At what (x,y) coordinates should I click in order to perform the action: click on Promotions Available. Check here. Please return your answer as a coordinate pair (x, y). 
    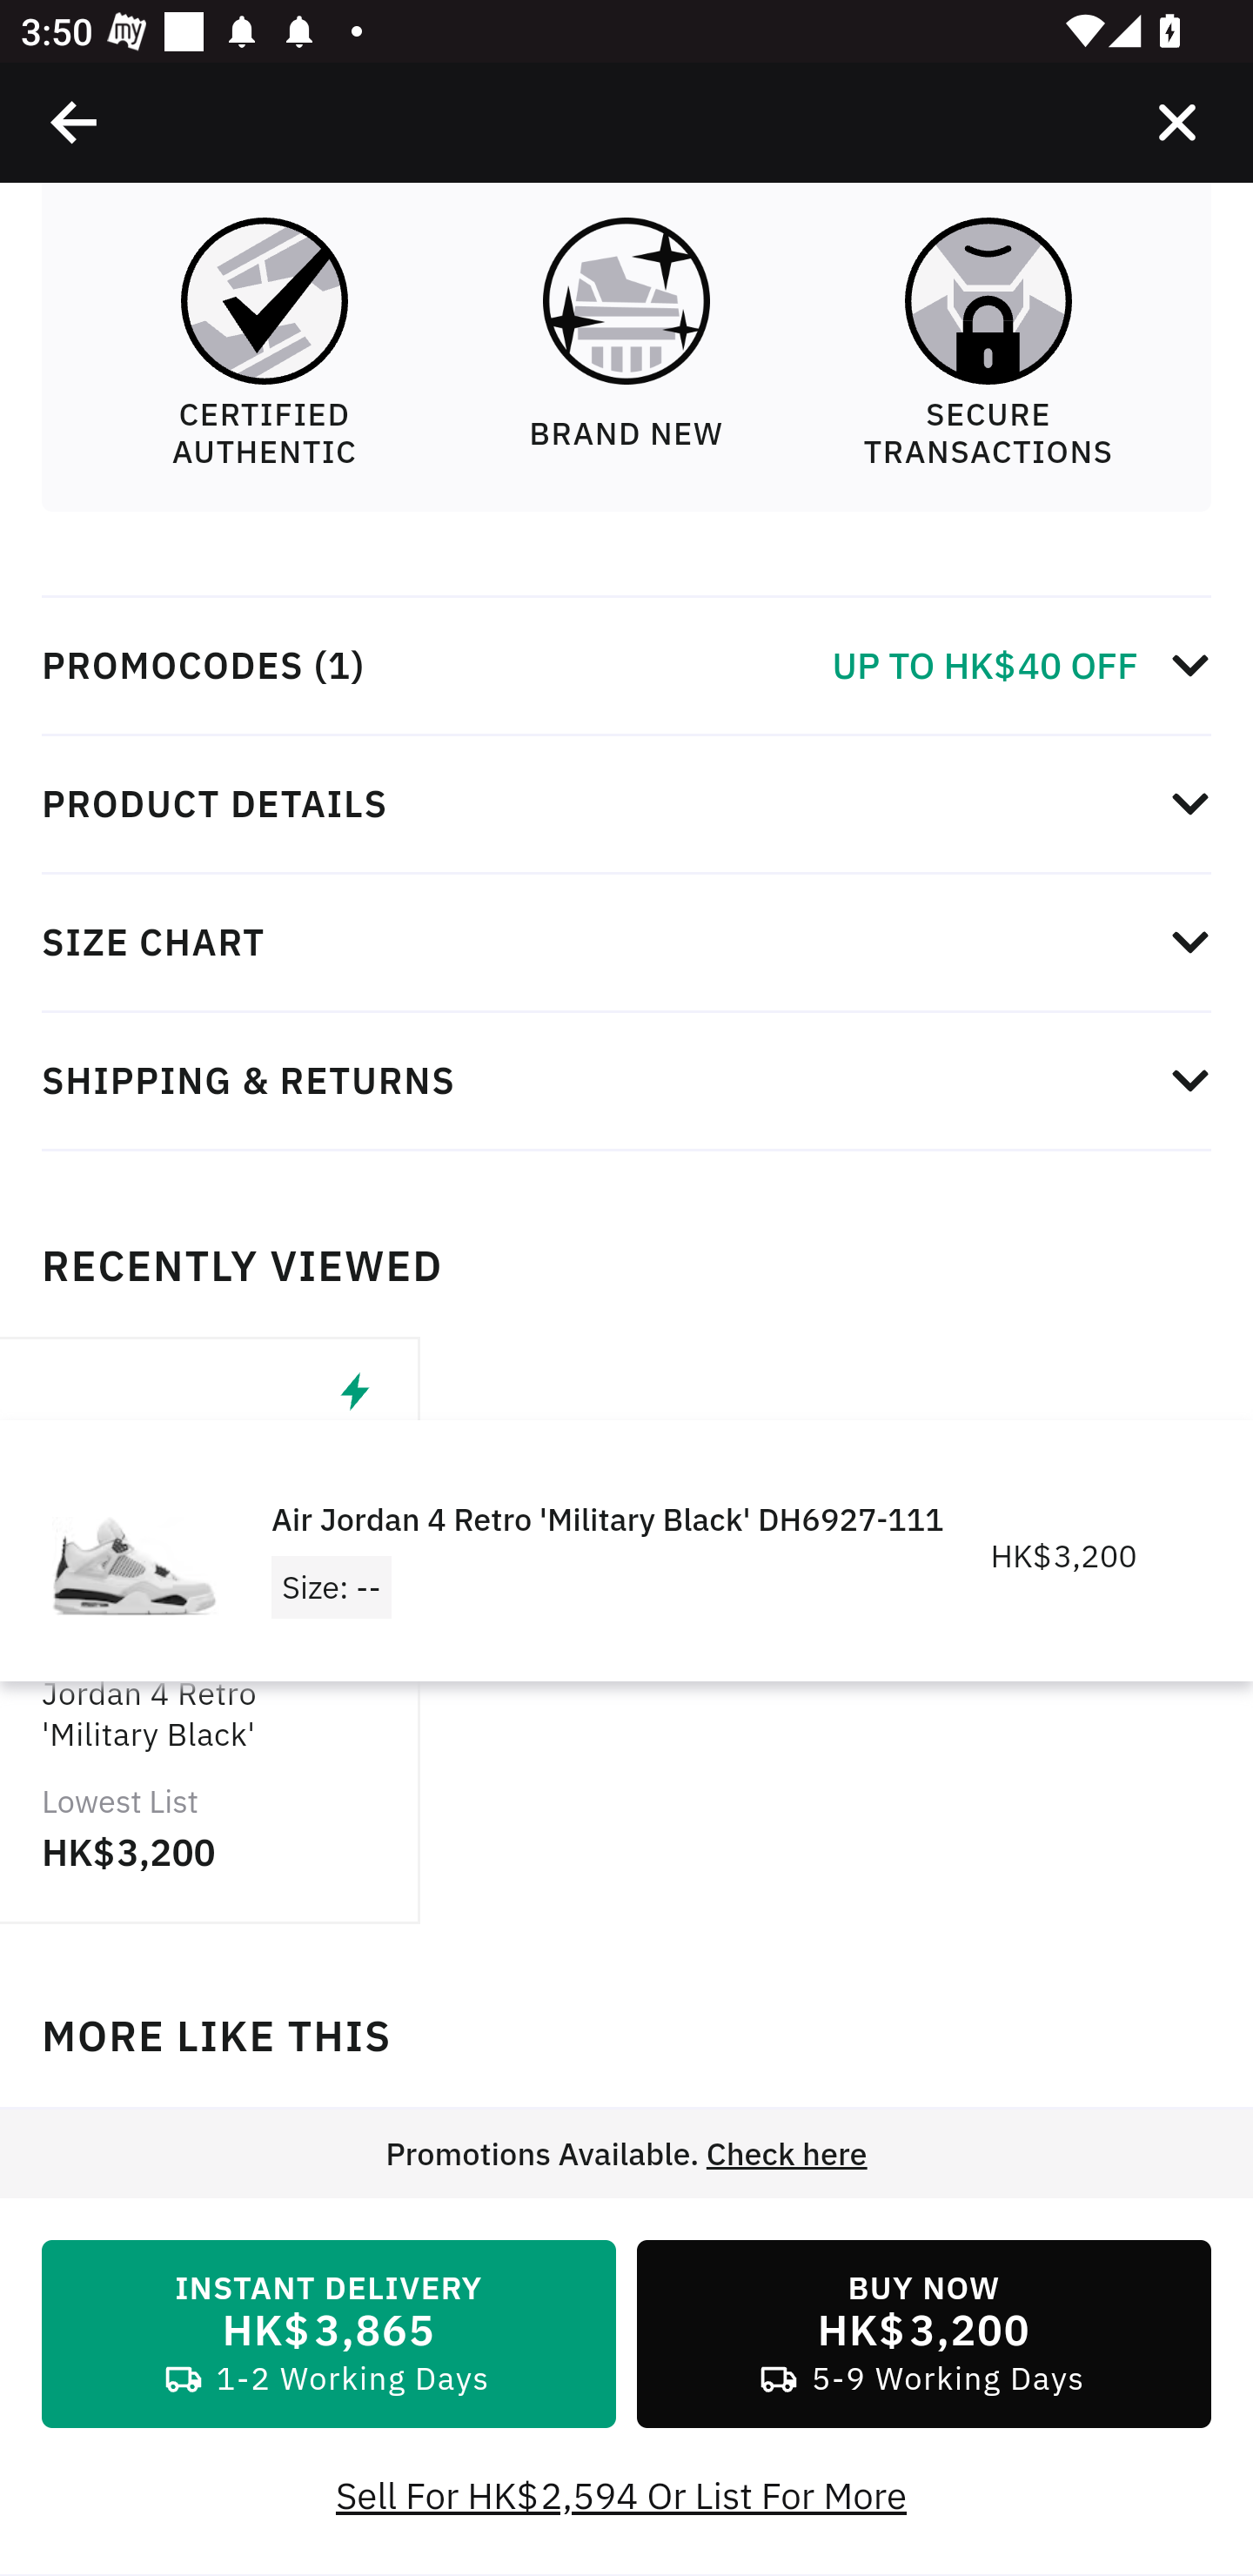
    Looking at the image, I should click on (626, 2155).